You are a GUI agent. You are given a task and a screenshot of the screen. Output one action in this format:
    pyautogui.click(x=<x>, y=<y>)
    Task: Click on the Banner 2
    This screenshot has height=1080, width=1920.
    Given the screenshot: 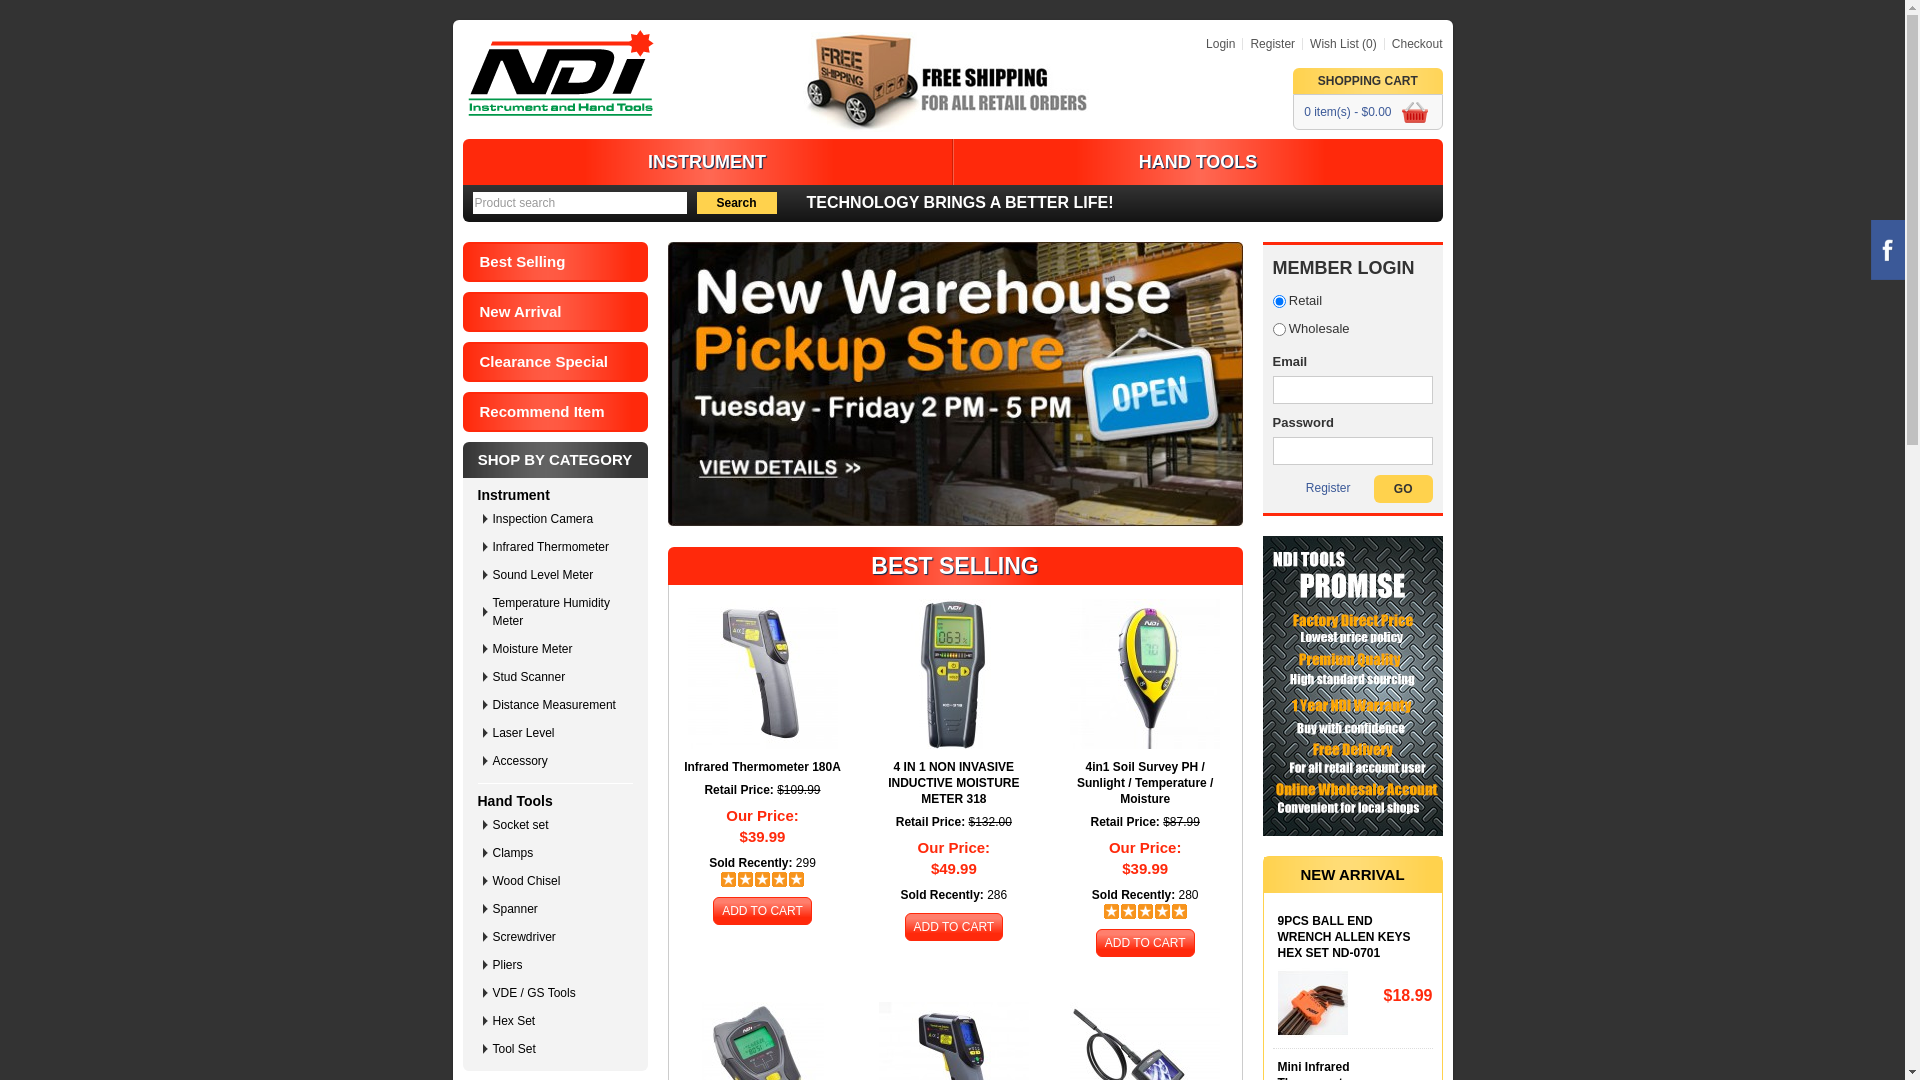 What is the action you would take?
    pyautogui.click(x=1352, y=686)
    